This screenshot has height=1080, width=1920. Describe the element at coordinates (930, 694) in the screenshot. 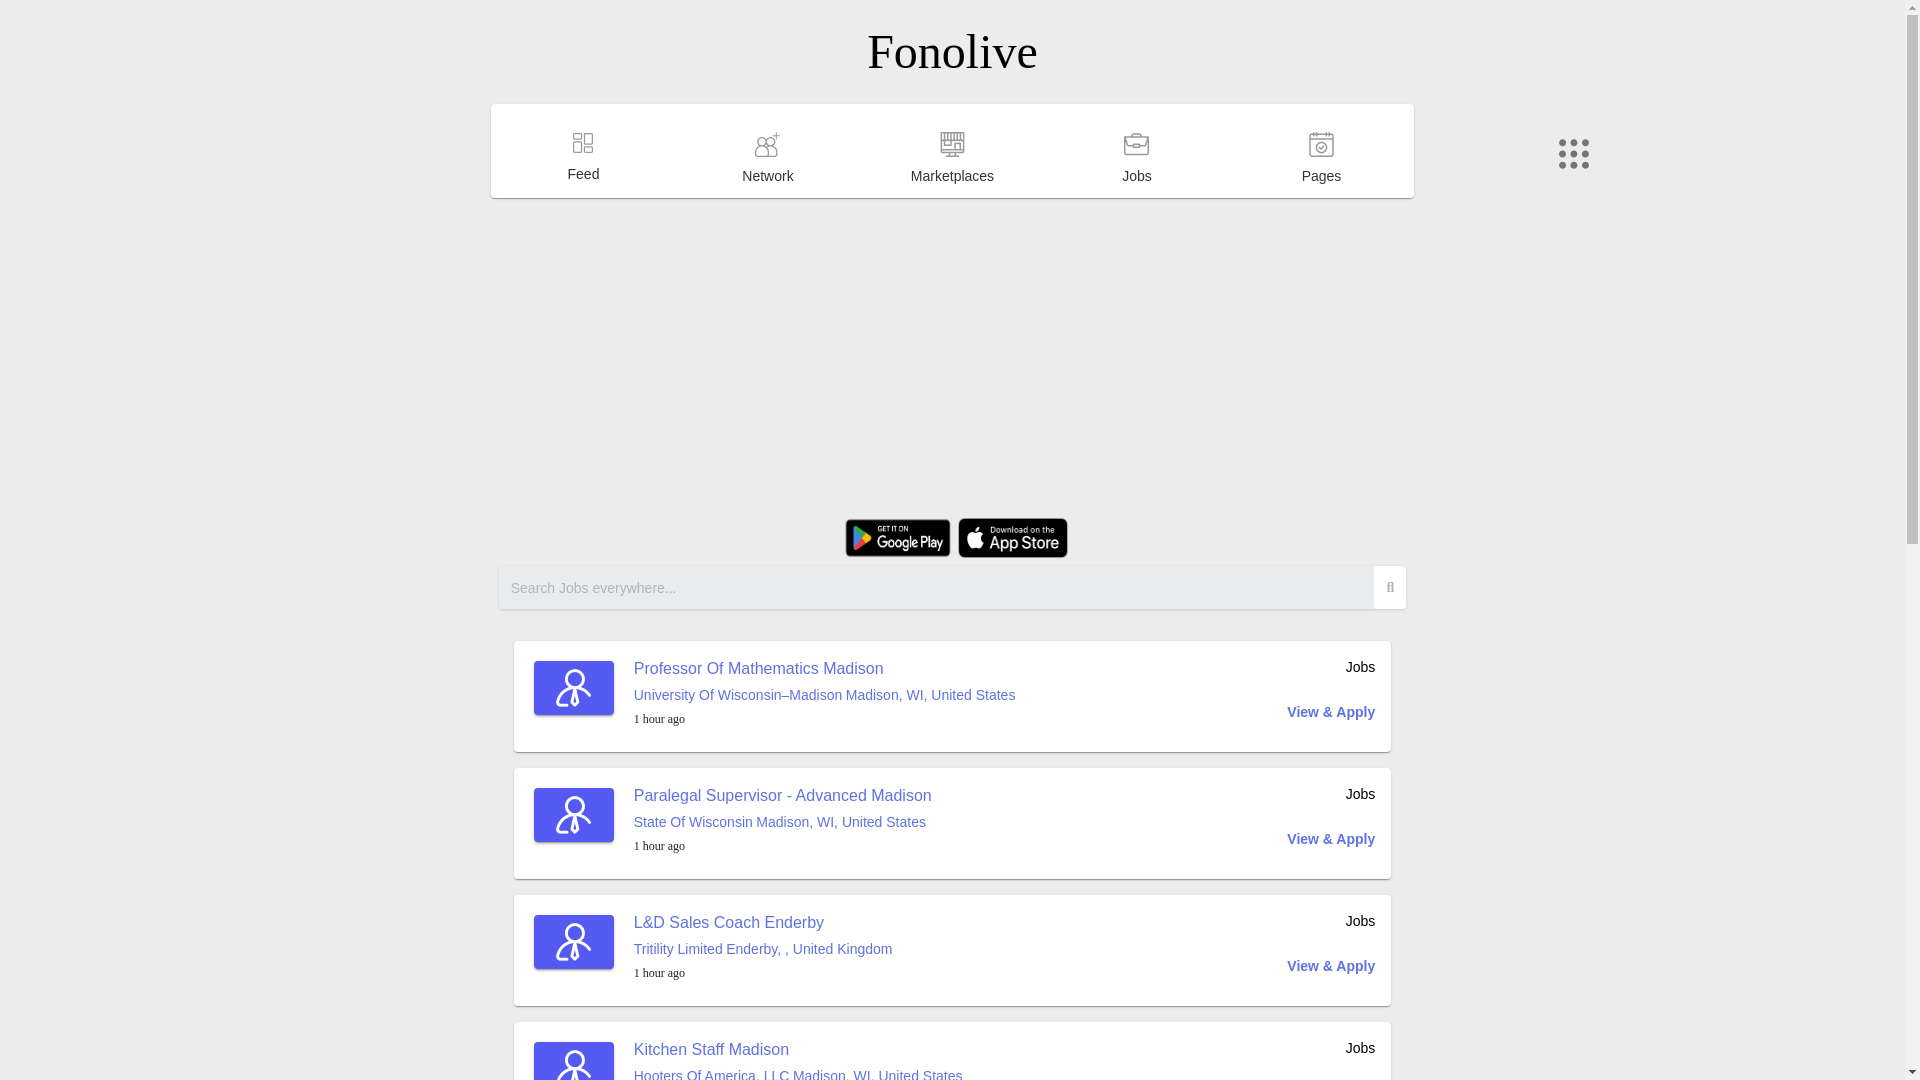

I see `Madison, WI, United States` at that location.